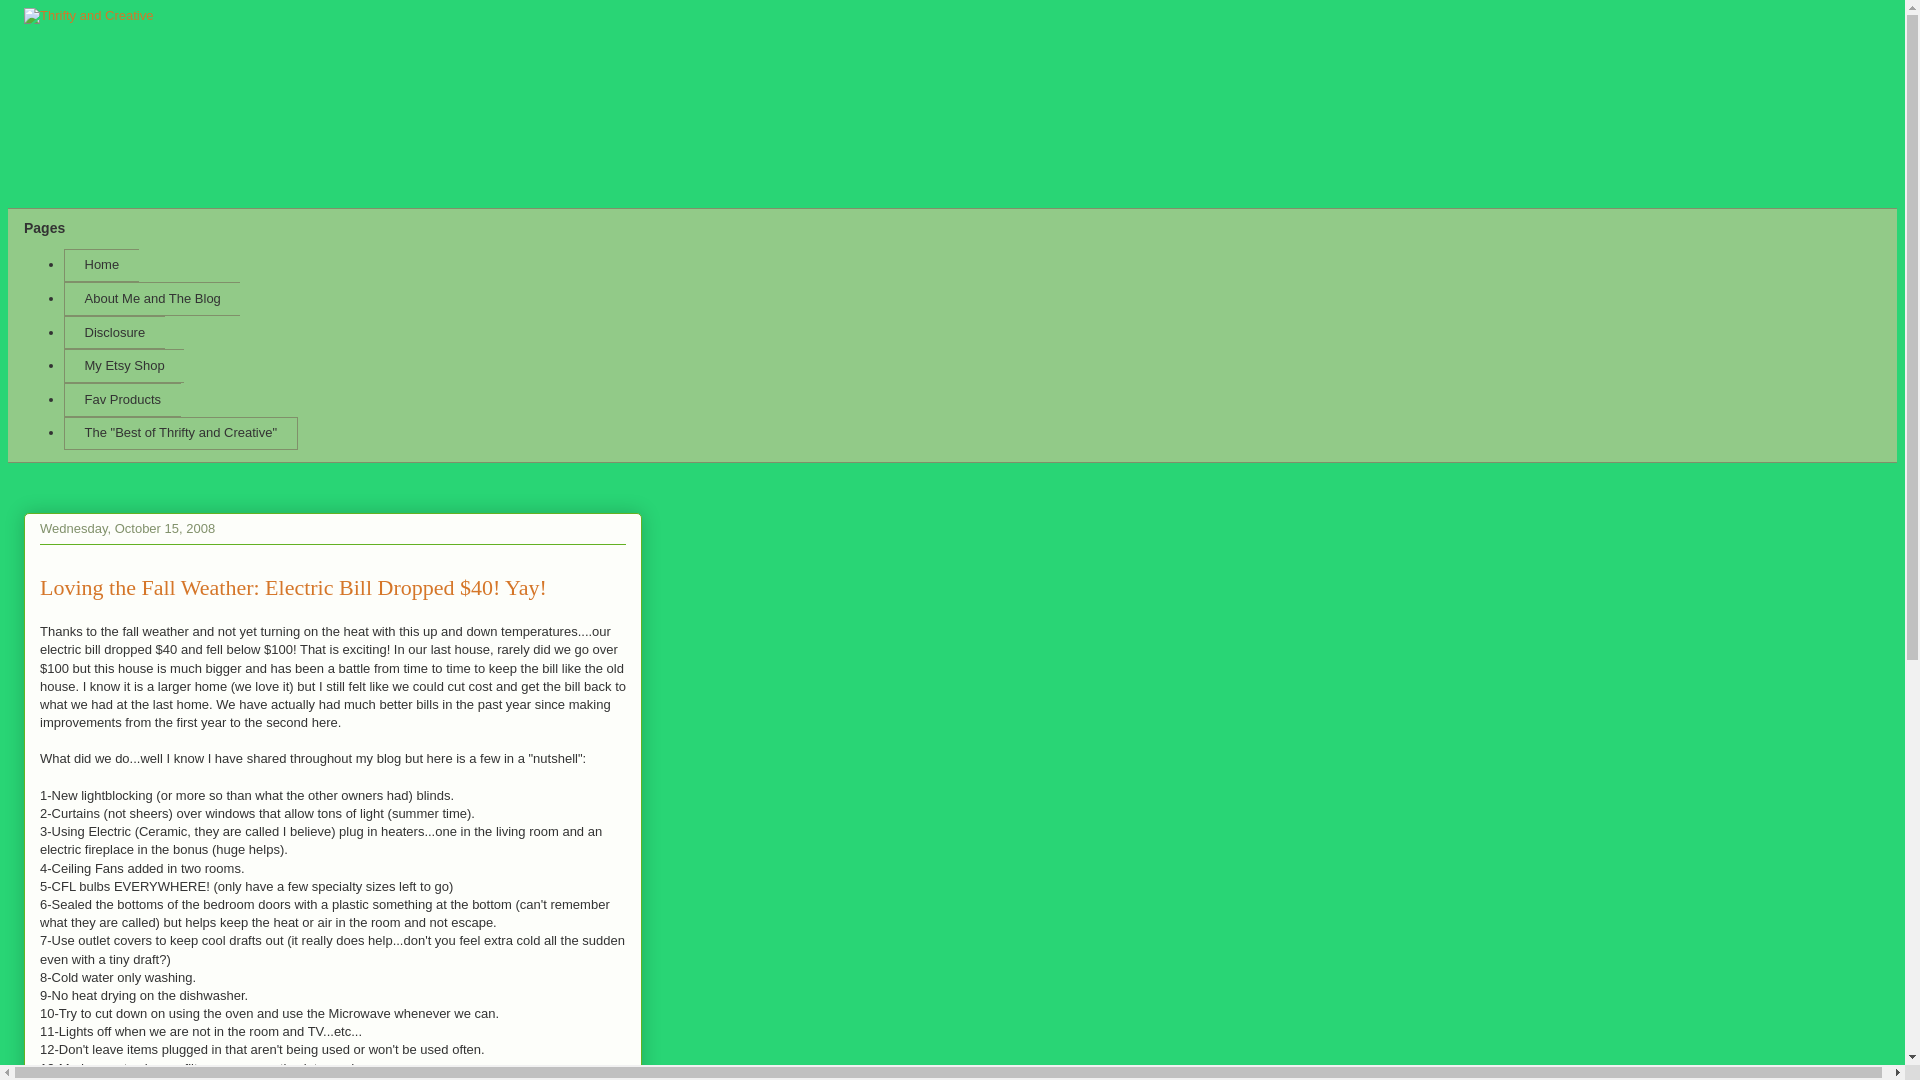 The image size is (1920, 1080). Describe the element at coordinates (122, 400) in the screenshot. I see `Fav Products` at that location.